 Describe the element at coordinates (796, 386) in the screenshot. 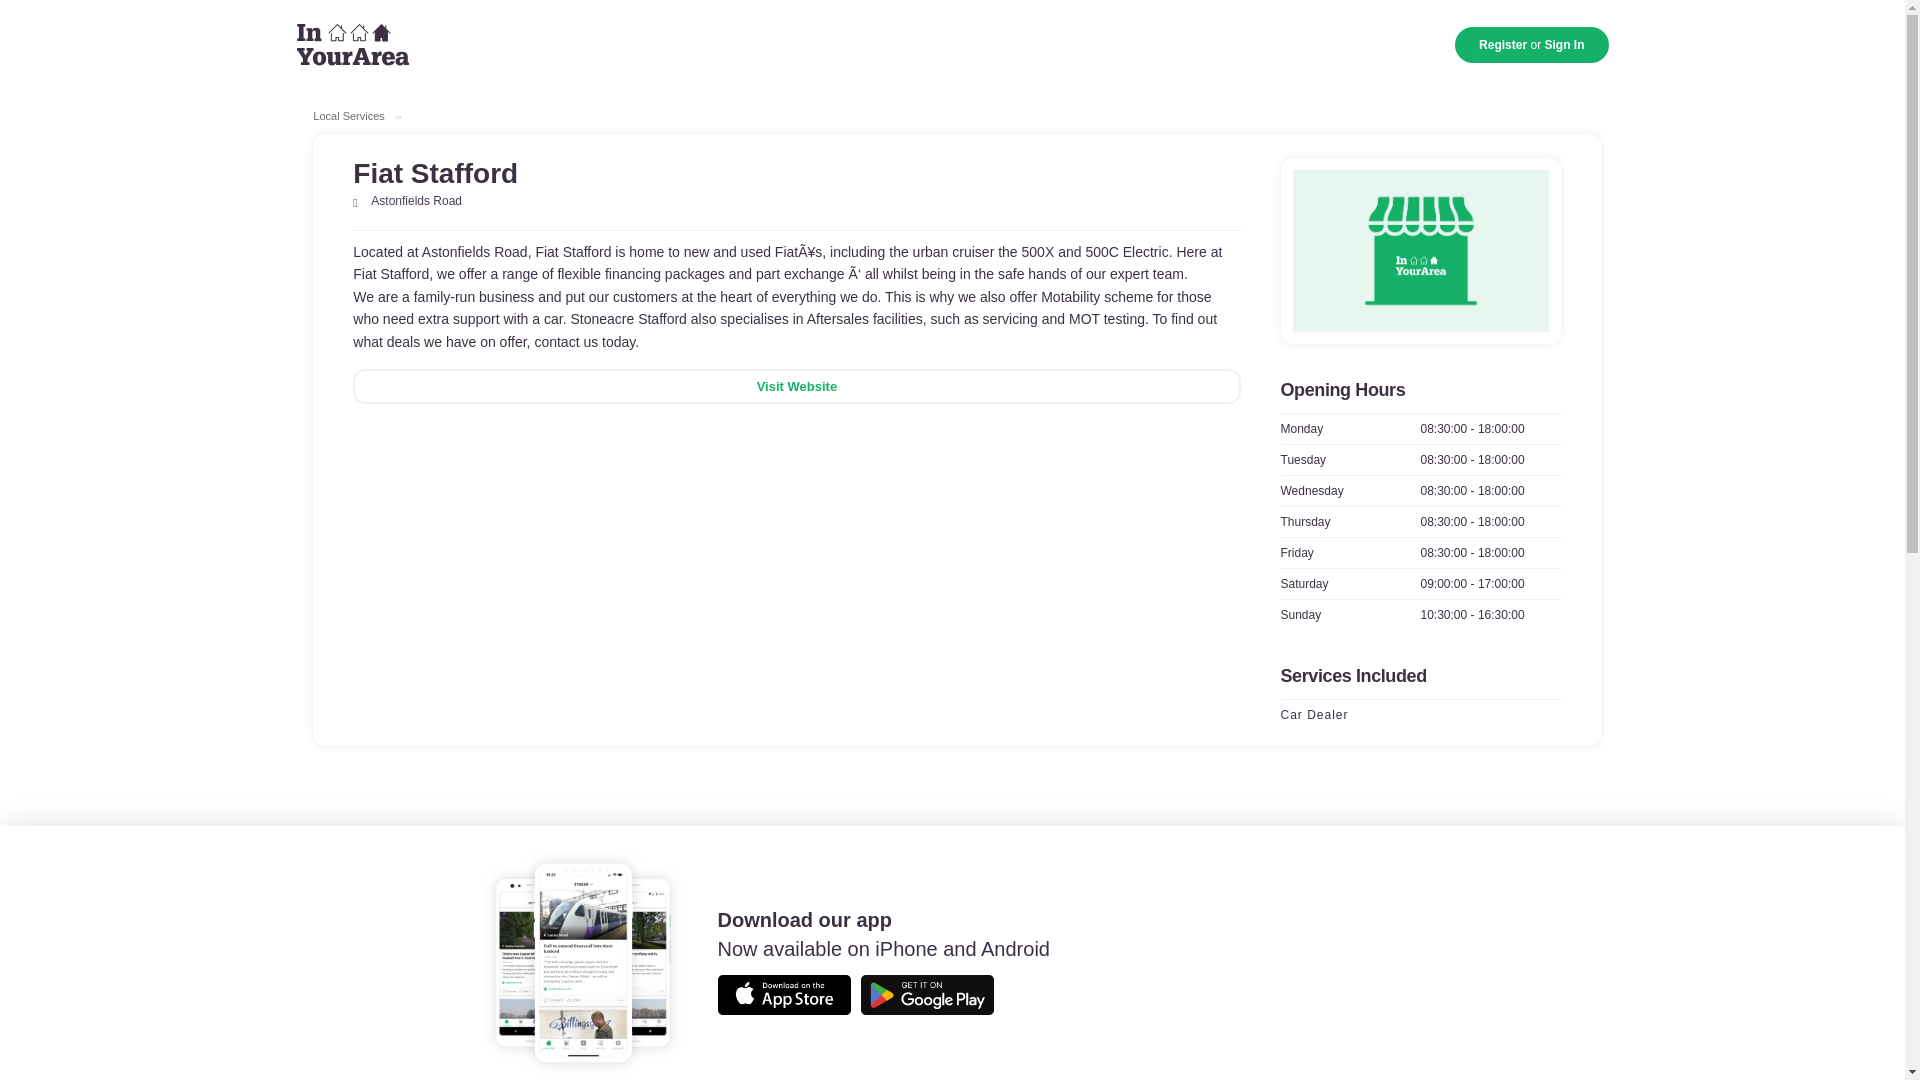

I see `Visit Website` at that location.